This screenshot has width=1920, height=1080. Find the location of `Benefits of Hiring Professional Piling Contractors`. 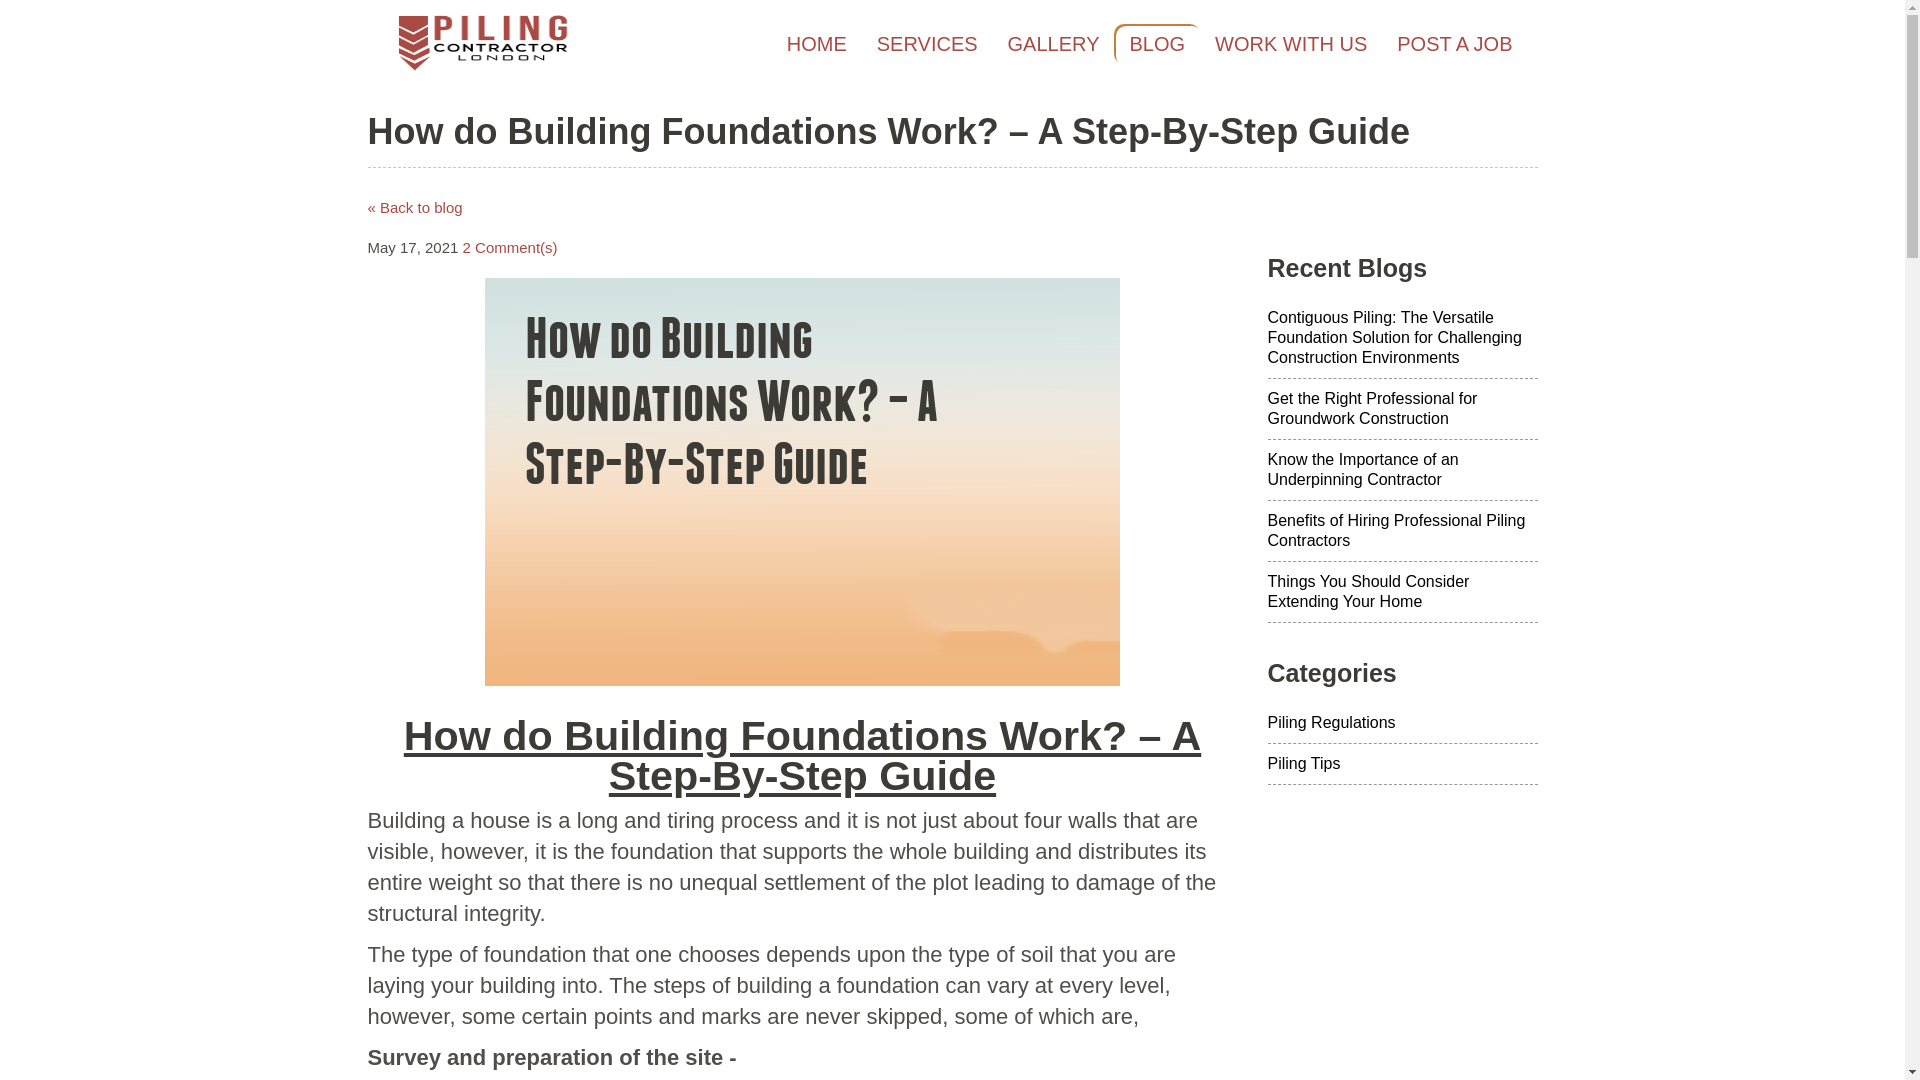

Benefits of Hiring Professional Piling Contractors is located at coordinates (1402, 531).